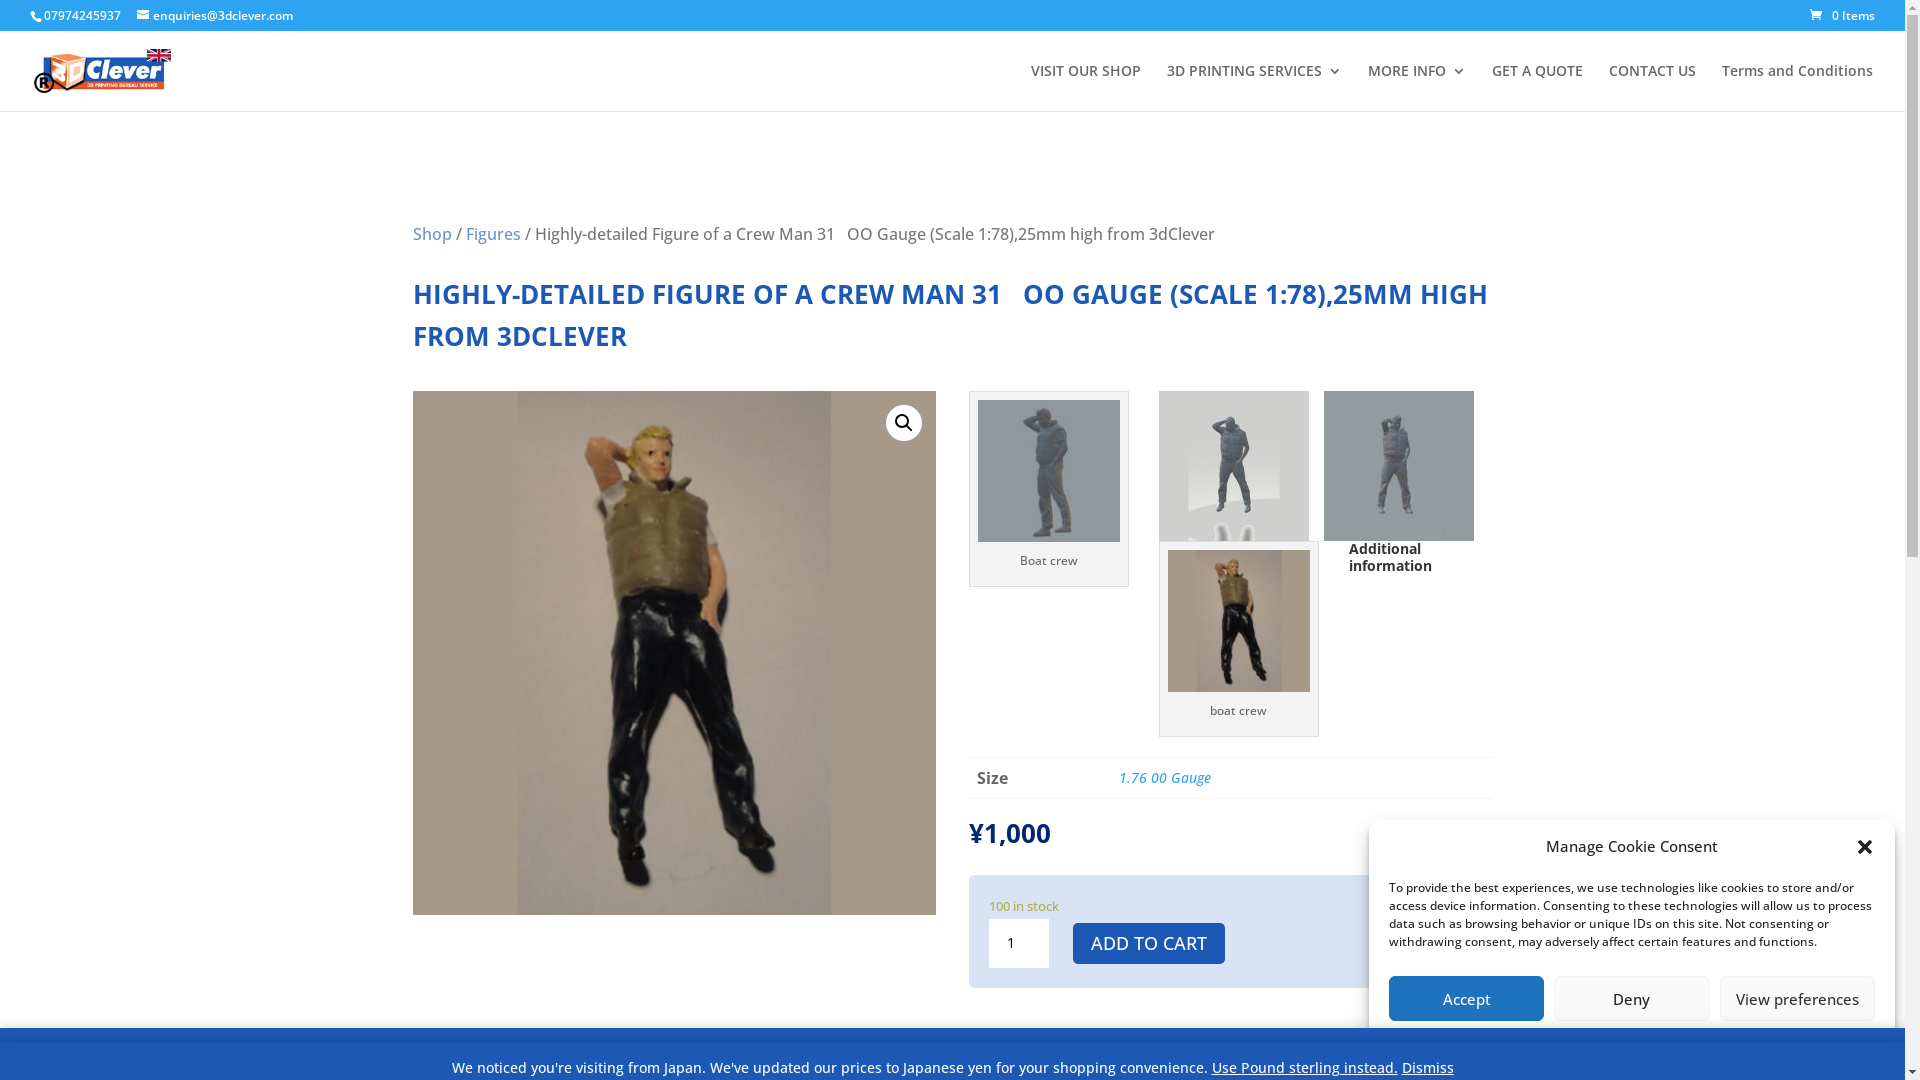 This screenshot has height=1080, width=1920. What do you see at coordinates (674, 653) in the screenshot?
I see `crew man` at bounding box center [674, 653].